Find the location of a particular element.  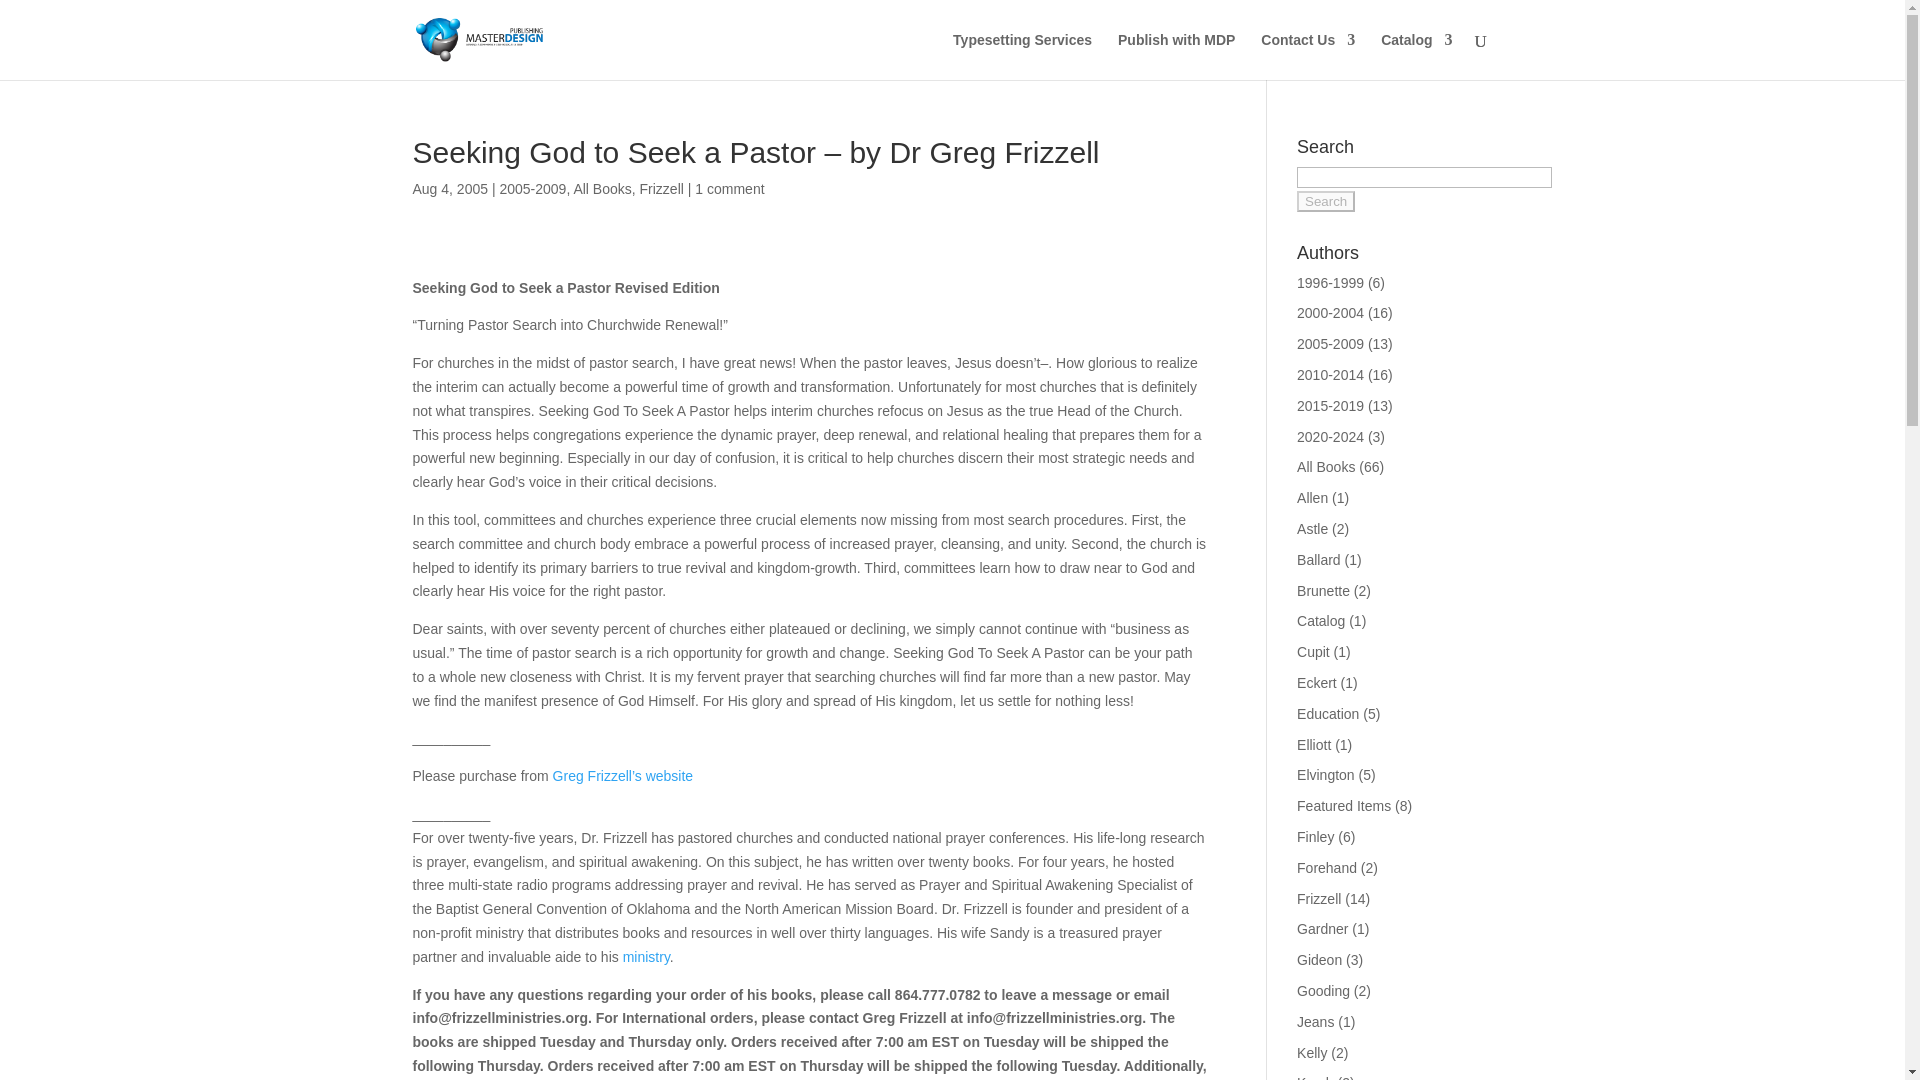

Typesetting Services is located at coordinates (1022, 56).